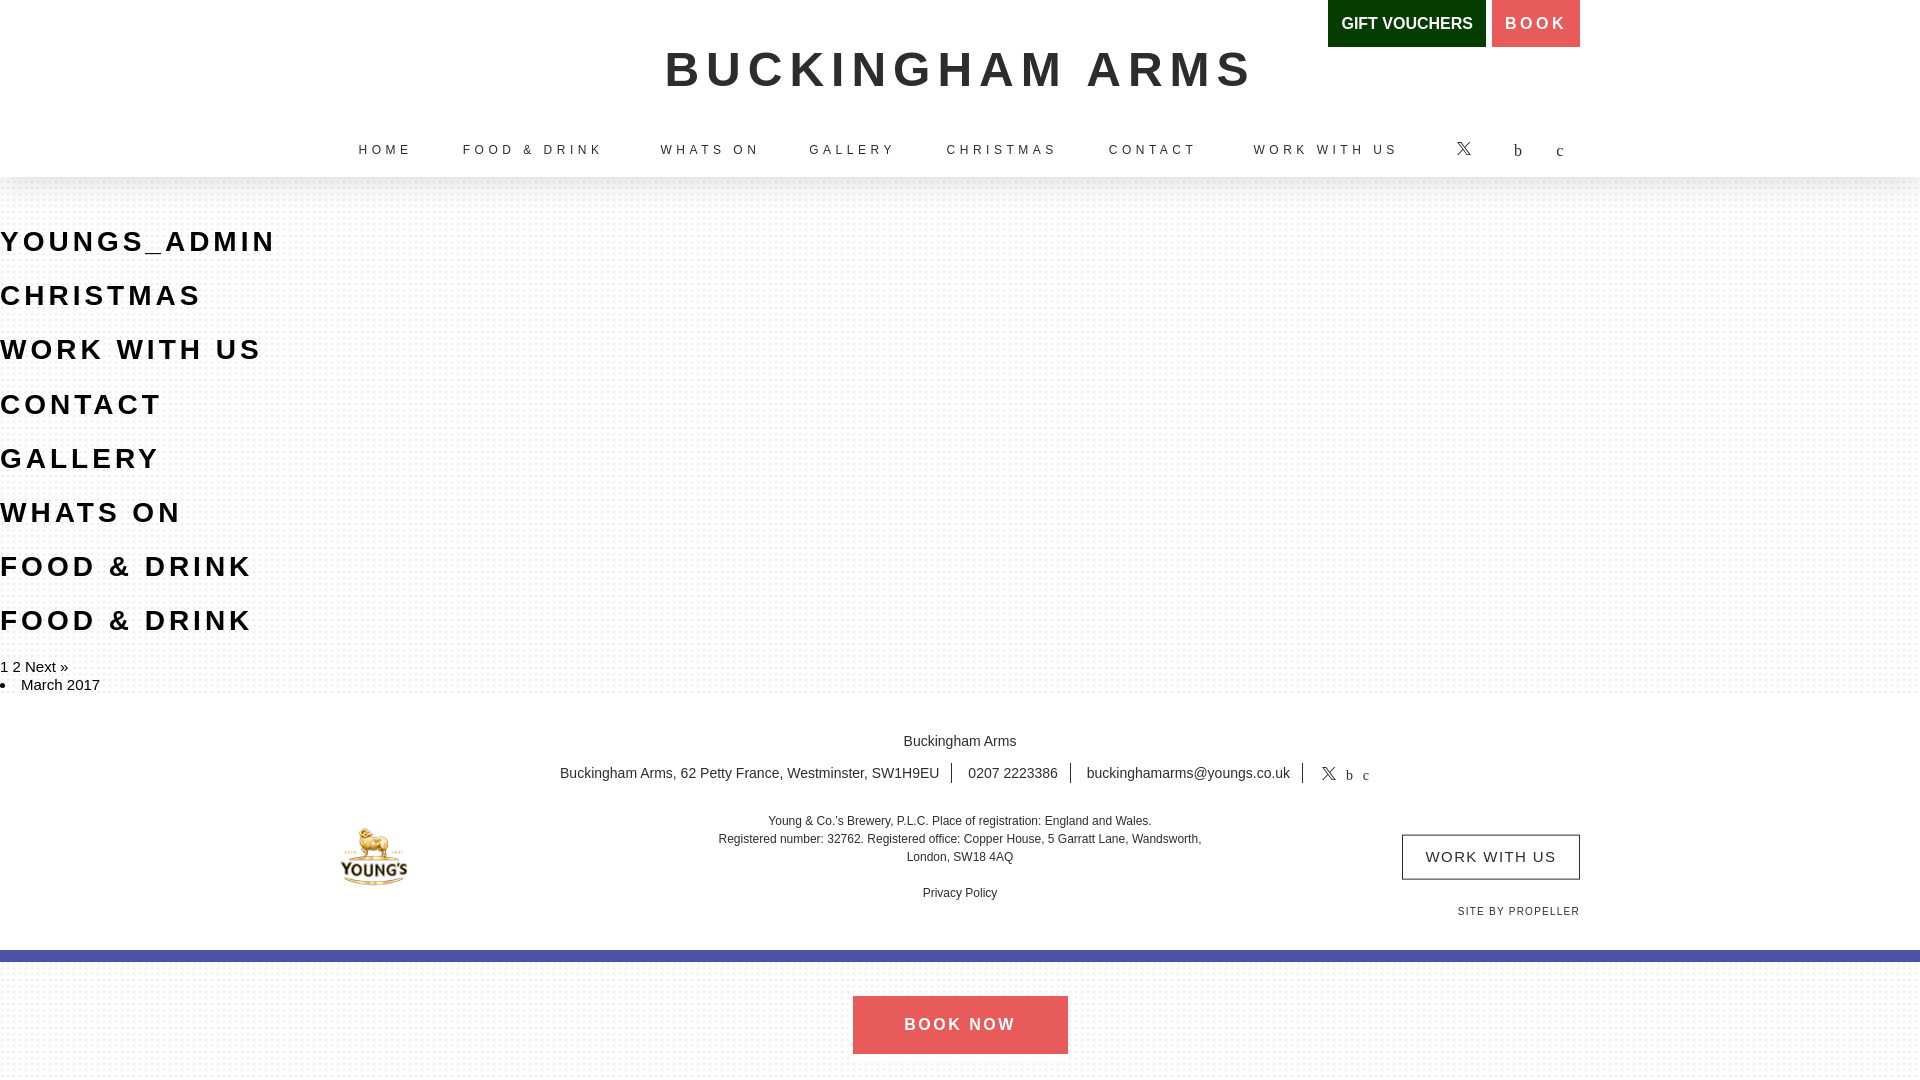 This screenshot has height=1080, width=1920. What do you see at coordinates (82, 404) in the screenshot?
I see `CONTACT` at bounding box center [82, 404].